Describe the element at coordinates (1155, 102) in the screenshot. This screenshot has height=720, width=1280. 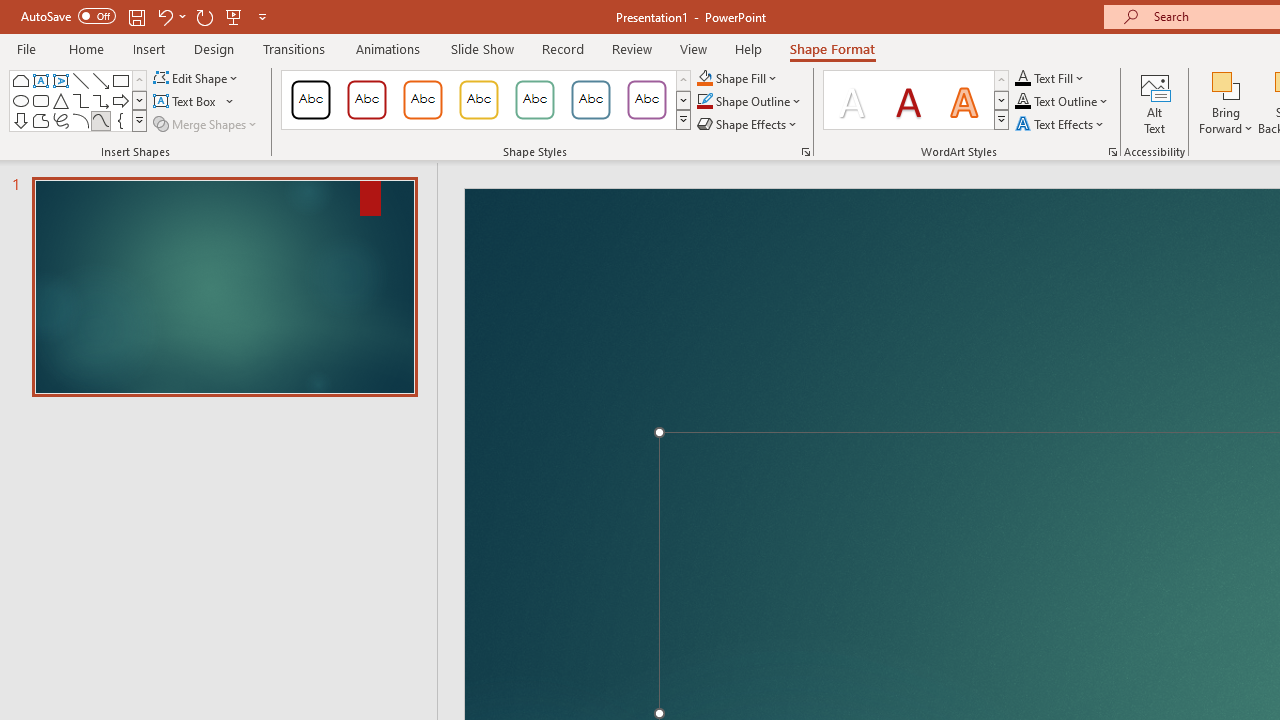
I see `Alt Text` at that location.